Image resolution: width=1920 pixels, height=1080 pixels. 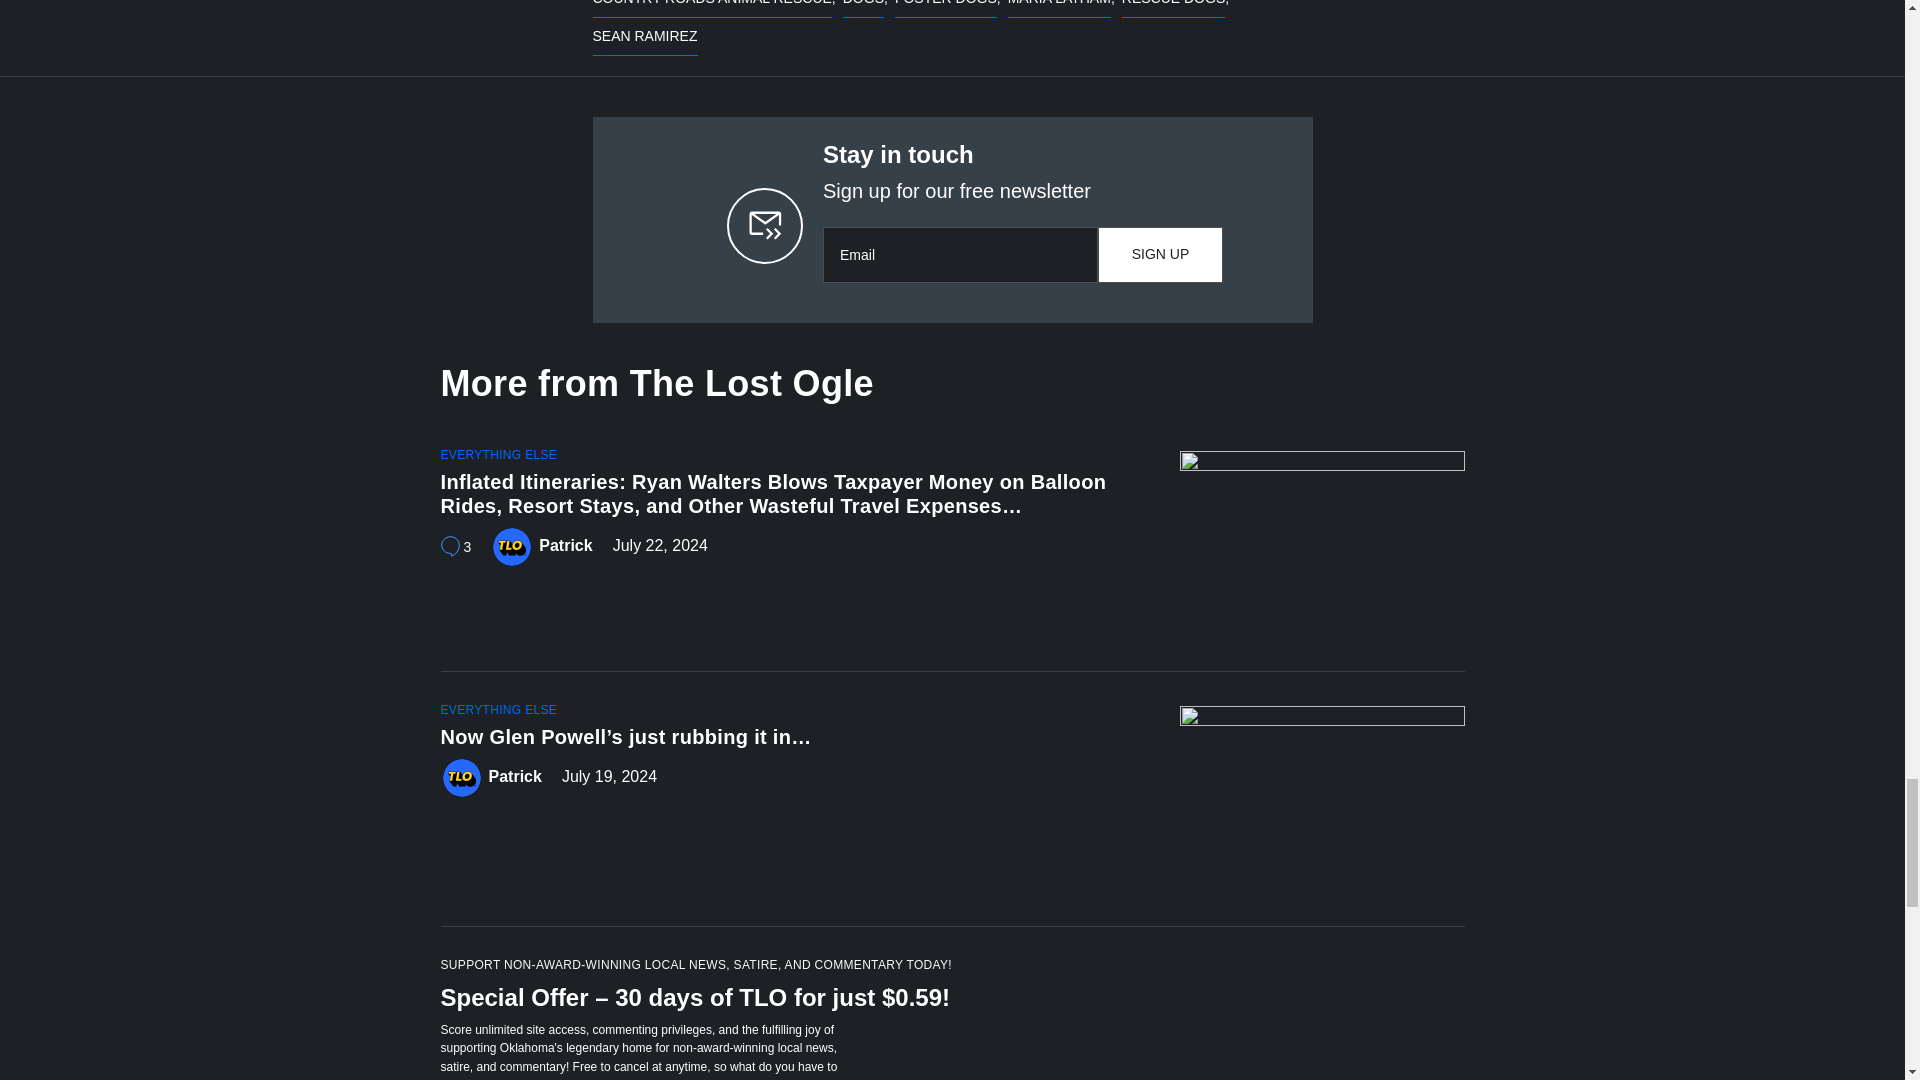 I want to click on DOGS, so click(x=862, y=9).